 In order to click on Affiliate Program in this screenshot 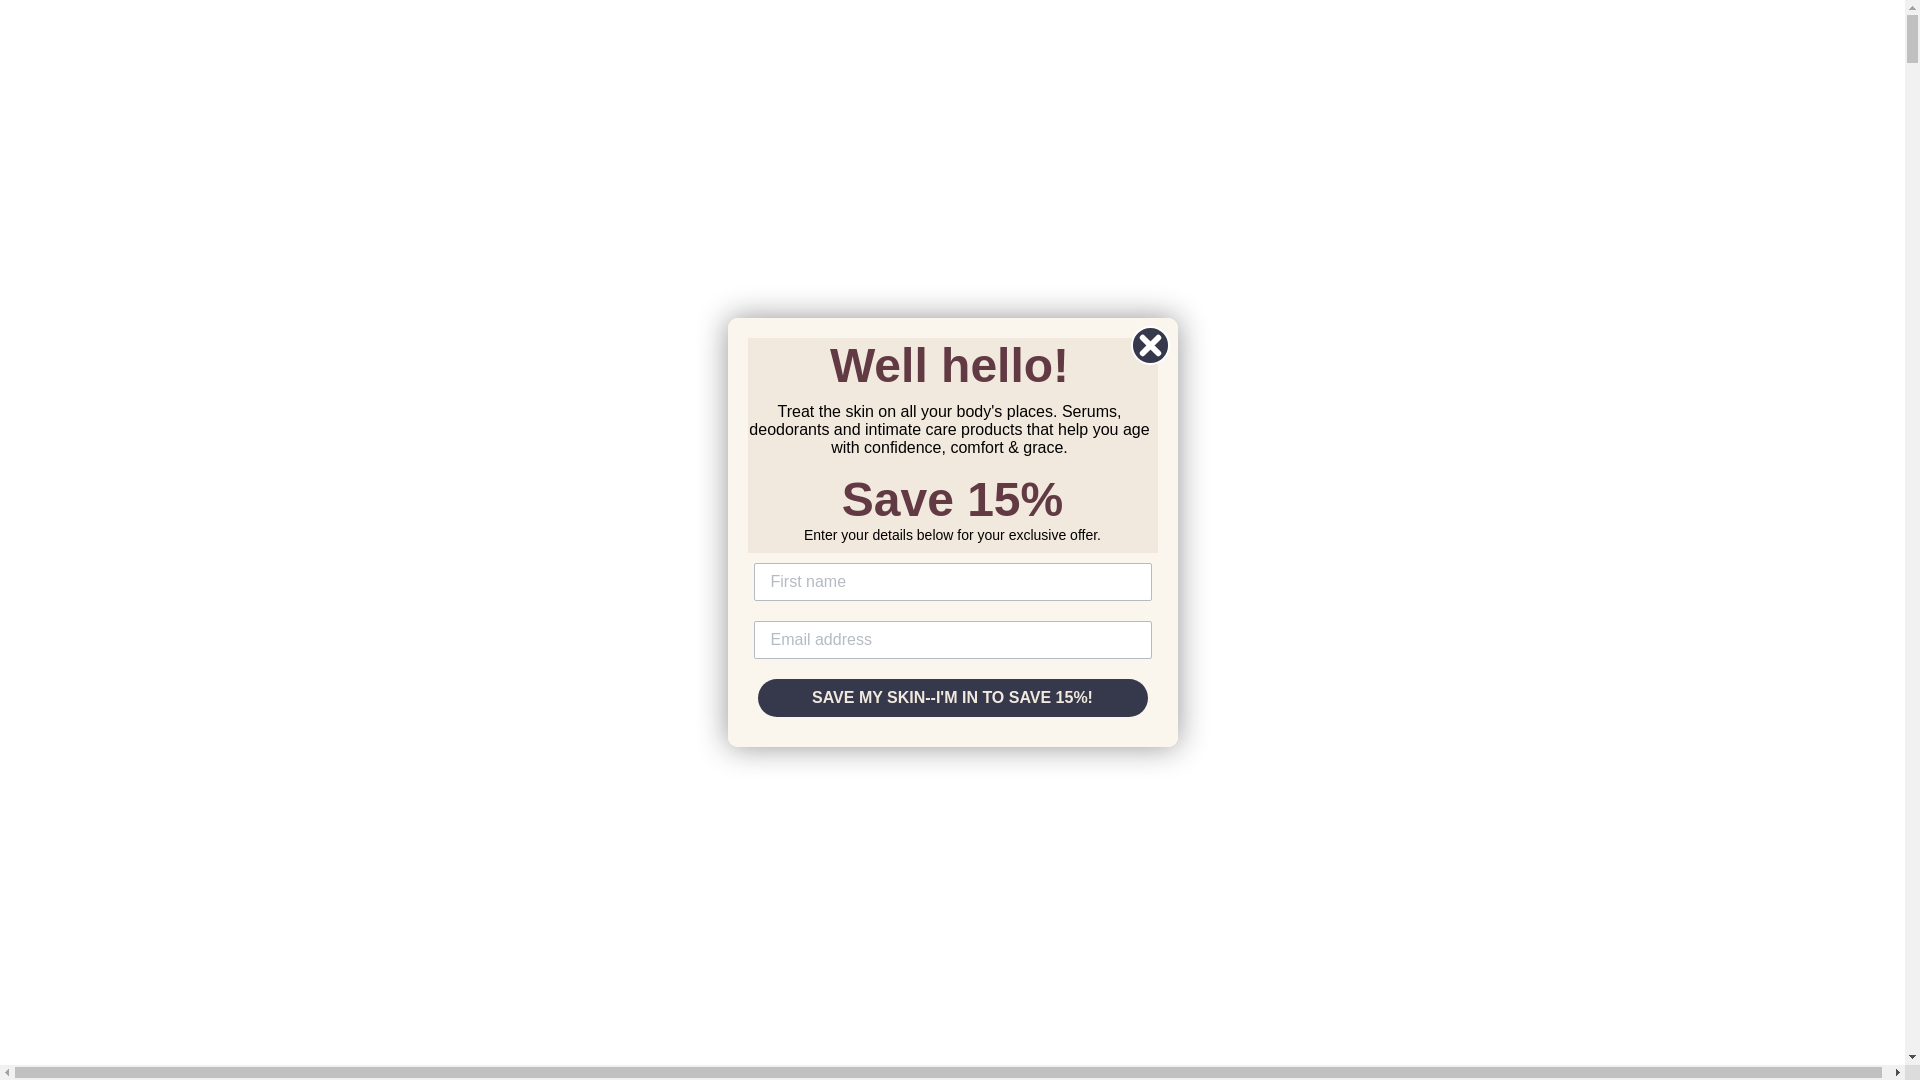, I will do `click(152, 354)`.